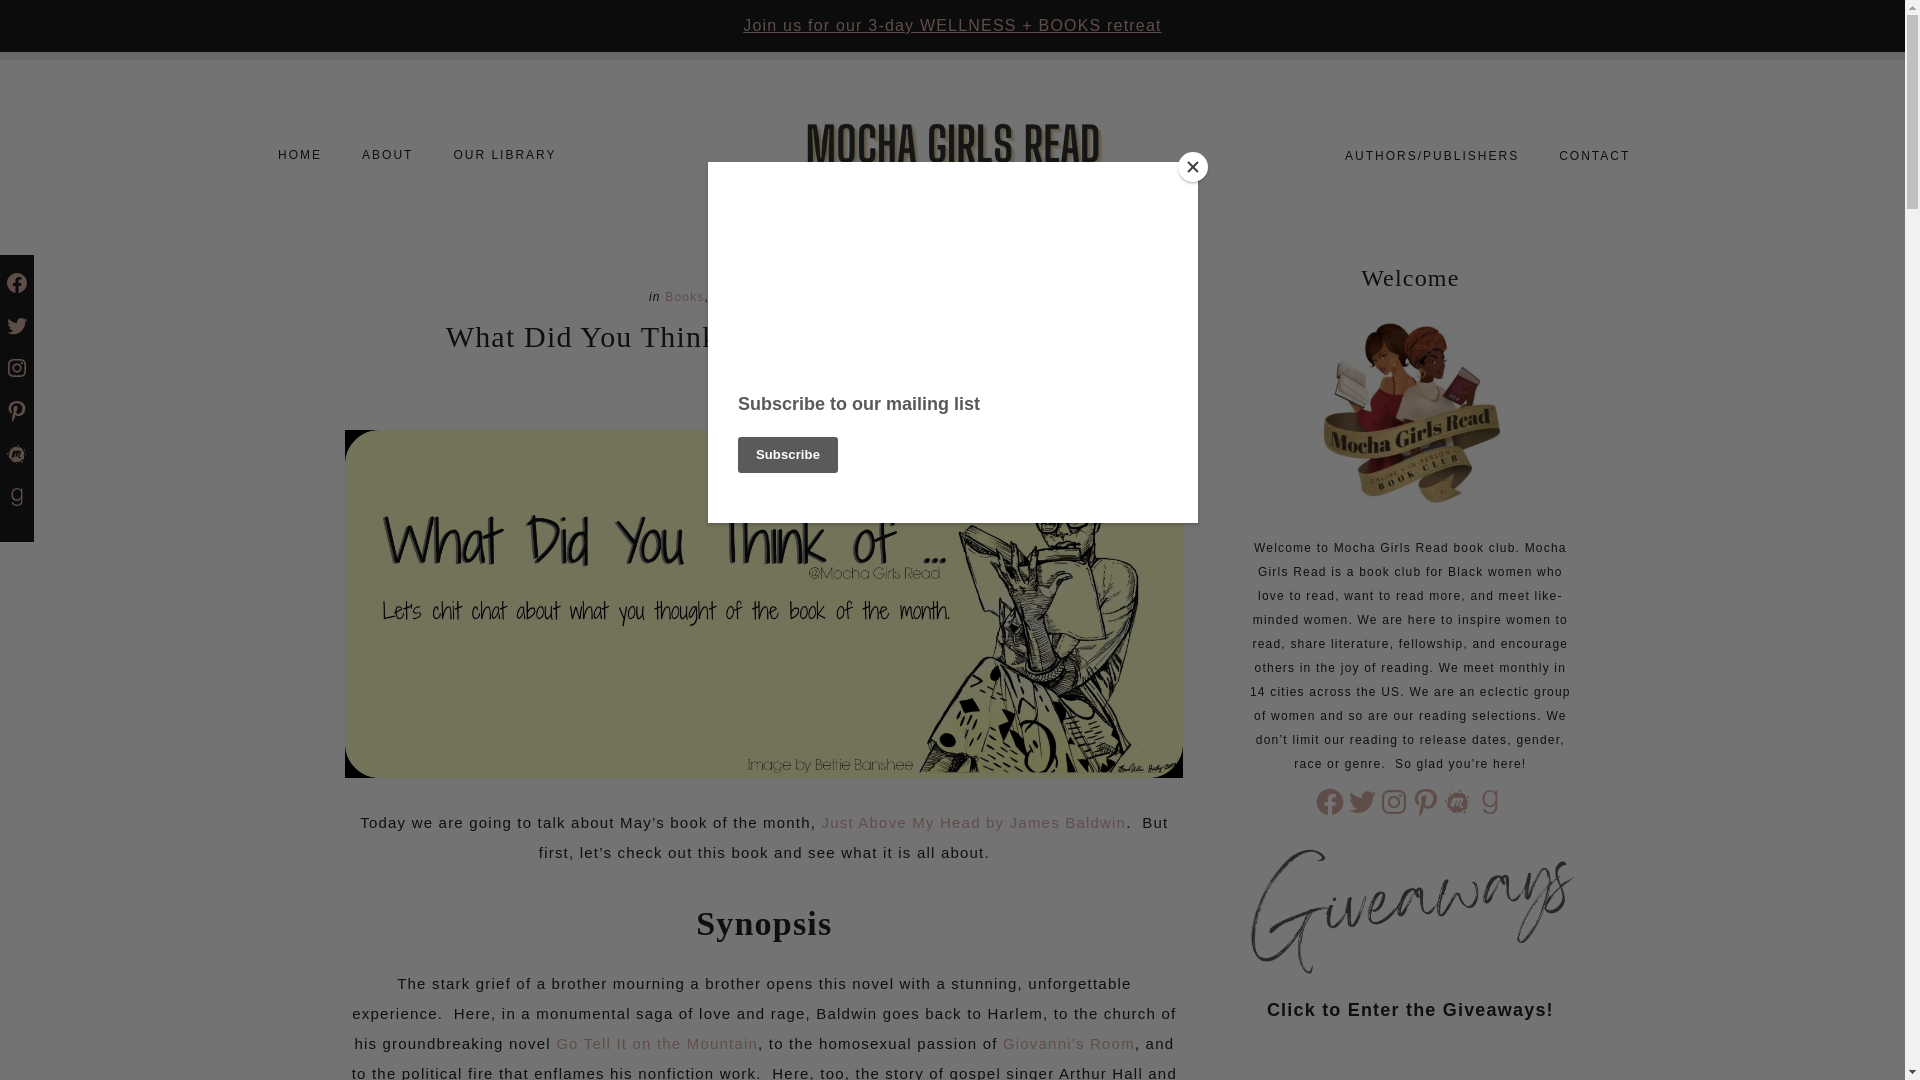 The height and width of the screenshot is (1080, 1920). Describe the element at coordinates (744, 296) in the screenshot. I see `Chit Chat` at that location.